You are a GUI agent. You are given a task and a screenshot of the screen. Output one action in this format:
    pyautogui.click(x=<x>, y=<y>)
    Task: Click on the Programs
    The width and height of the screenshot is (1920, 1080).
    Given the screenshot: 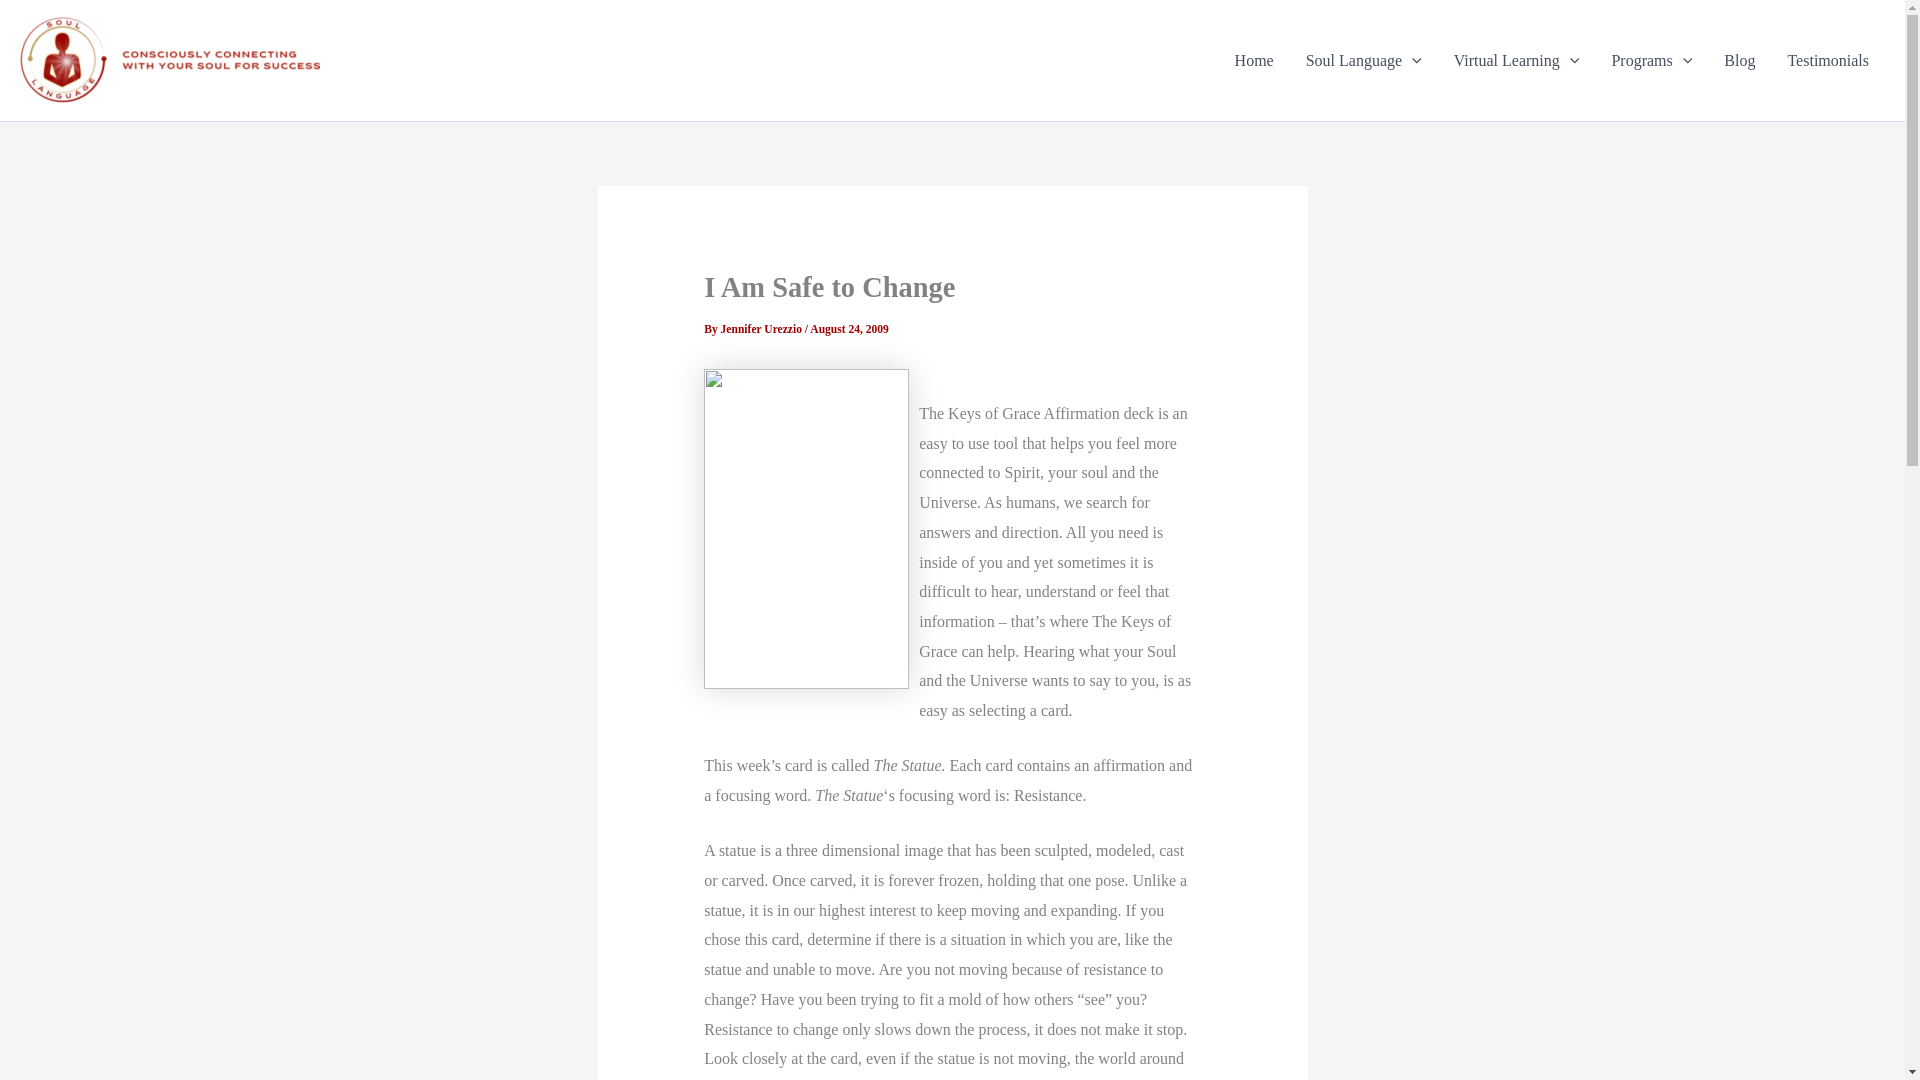 What is the action you would take?
    pyautogui.click(x=1652, y=60)
    